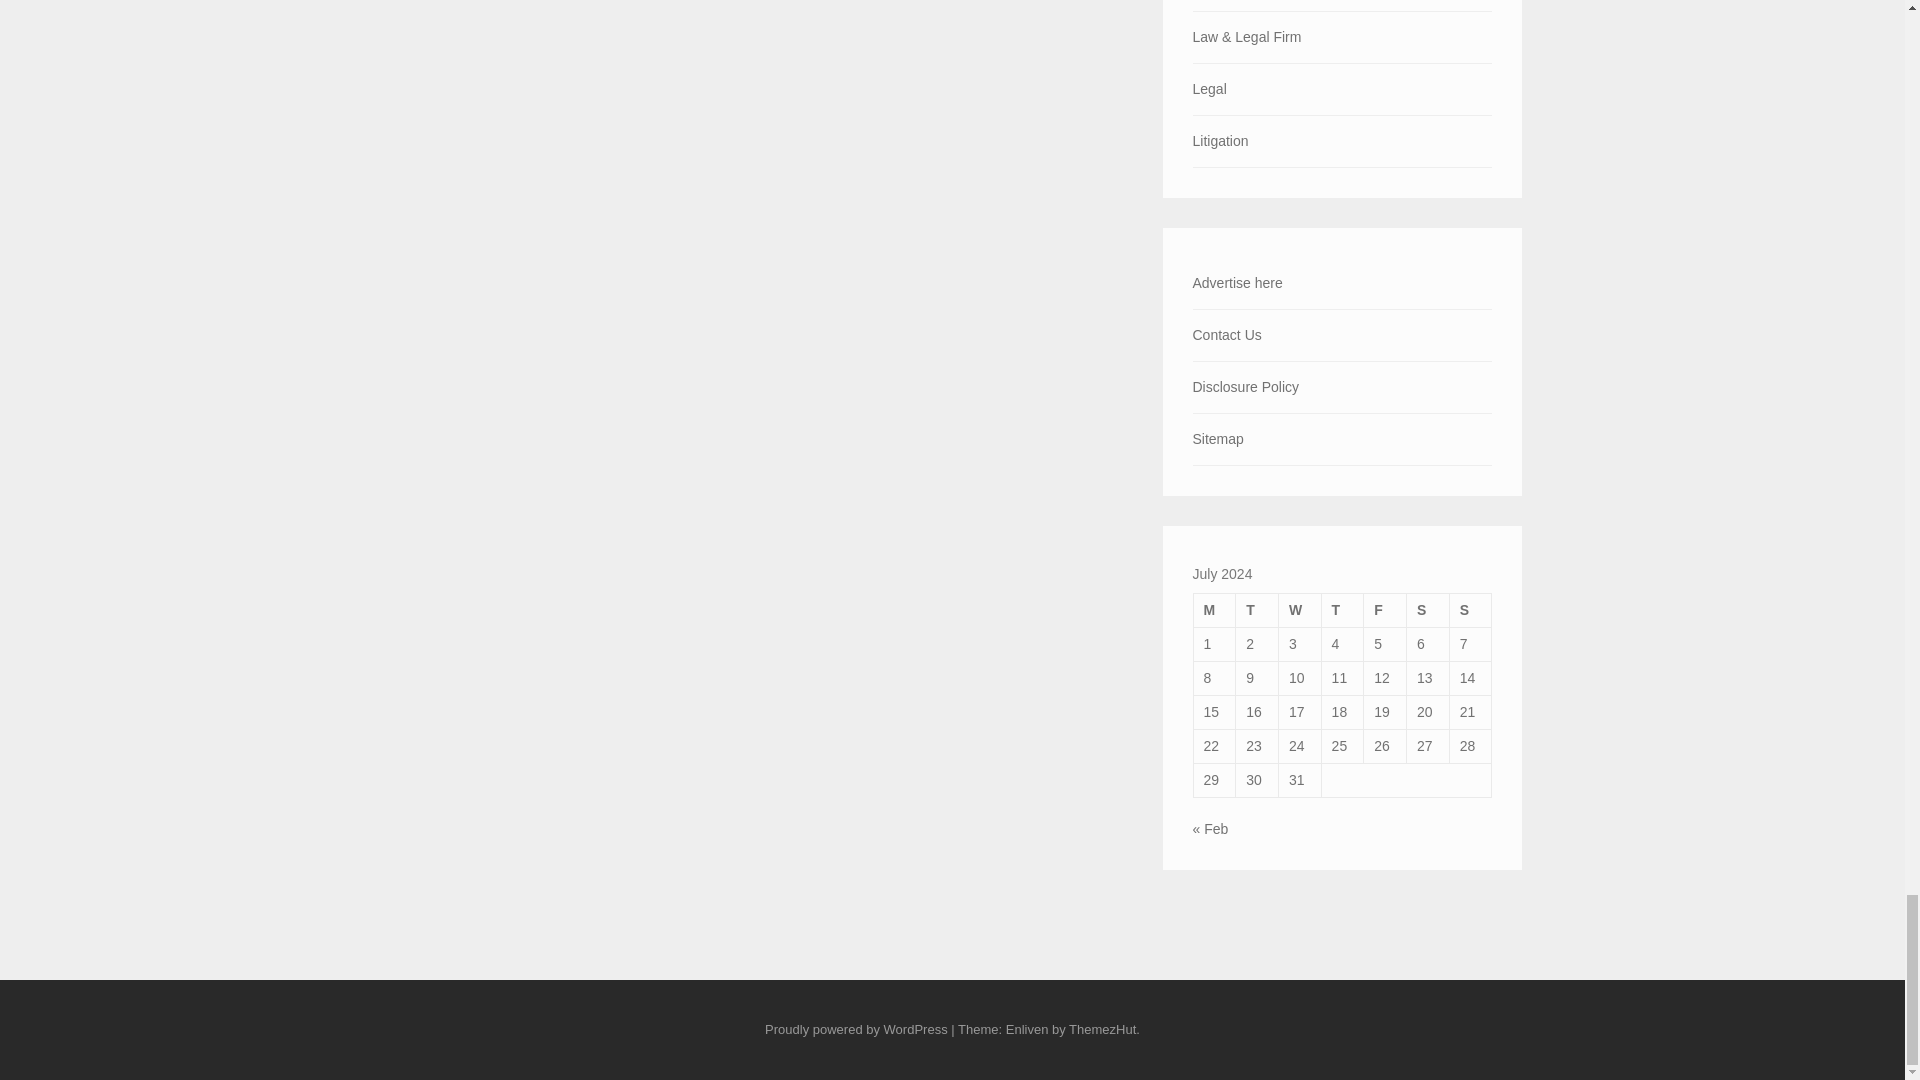 Image resolution: width=1920 pixels, height=1080 pixels. What do you see at coordinates (1428, 610) in the screenshot?
I see `Saturday` at bounding box center [1428, 610].